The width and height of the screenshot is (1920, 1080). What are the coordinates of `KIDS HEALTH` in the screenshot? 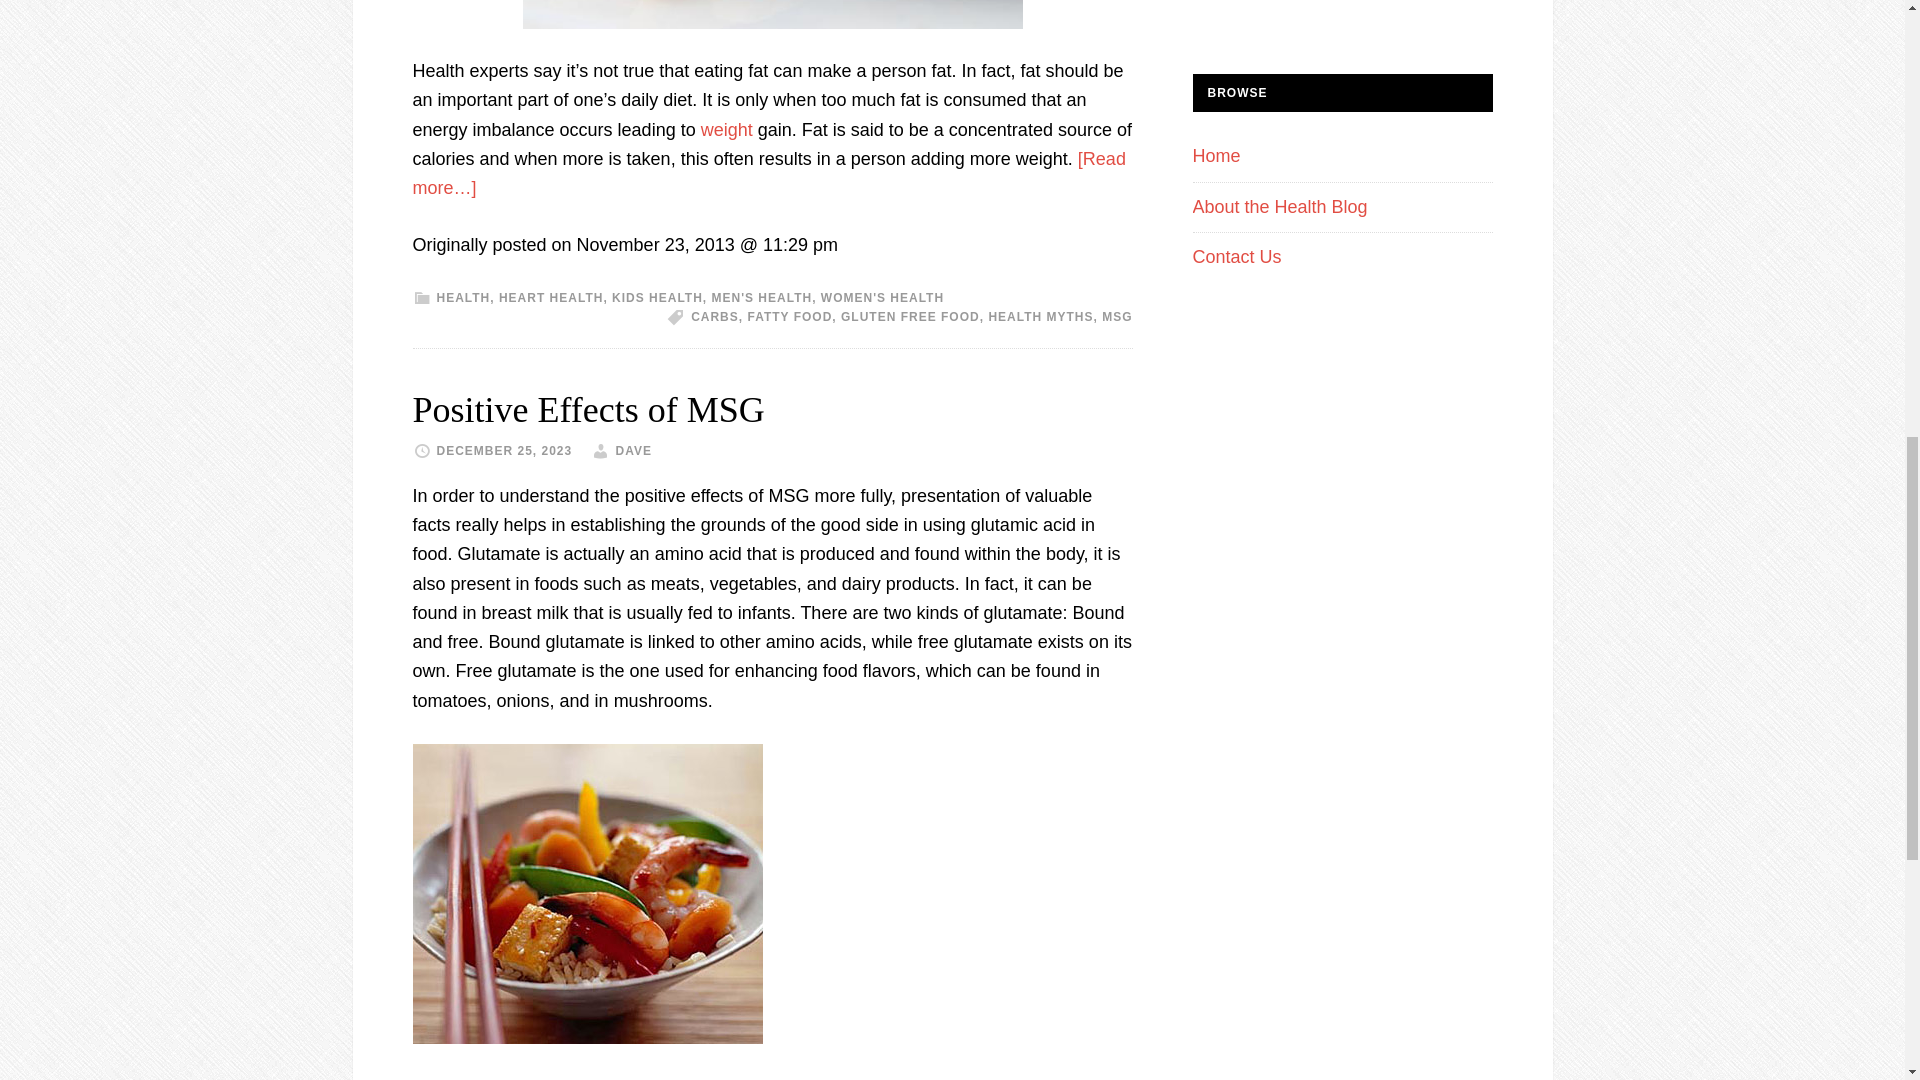 It's located at (657, 297).